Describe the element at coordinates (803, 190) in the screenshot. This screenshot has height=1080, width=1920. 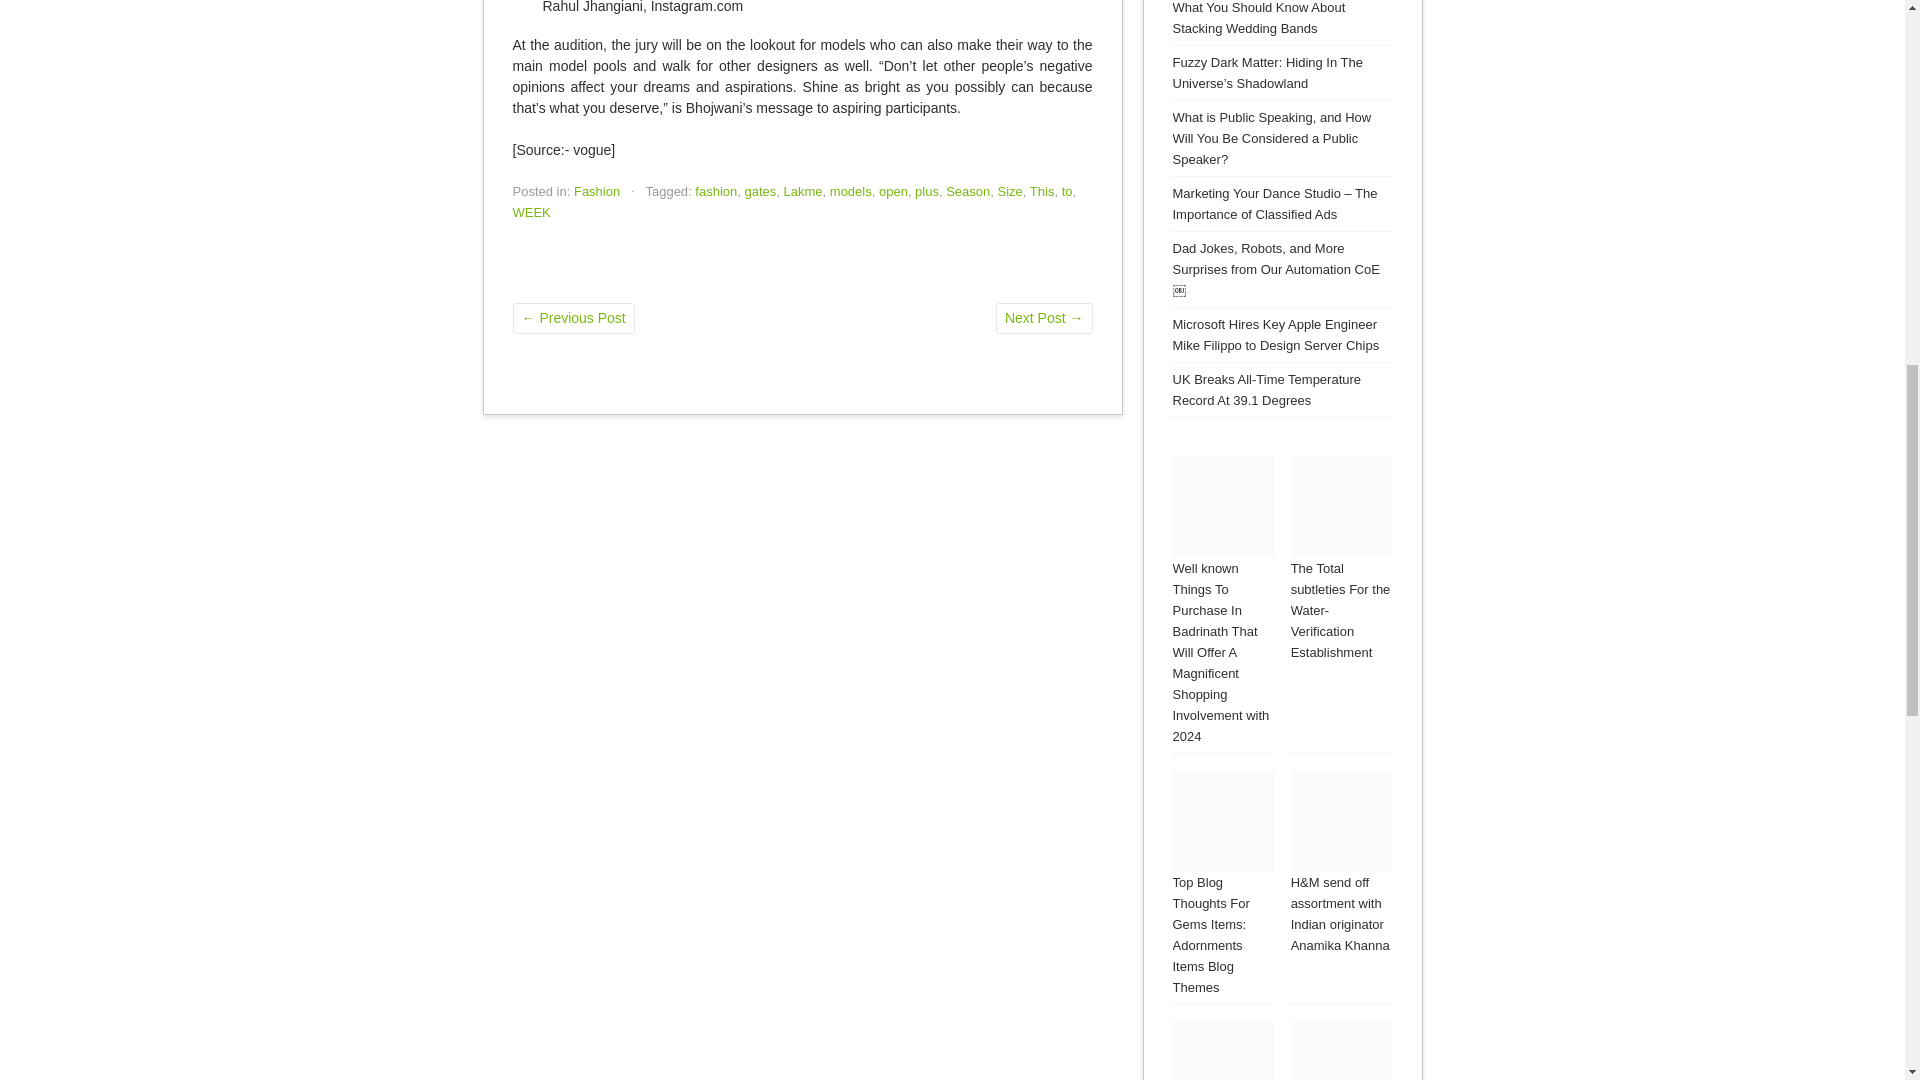
I see `Lakme` at that location.